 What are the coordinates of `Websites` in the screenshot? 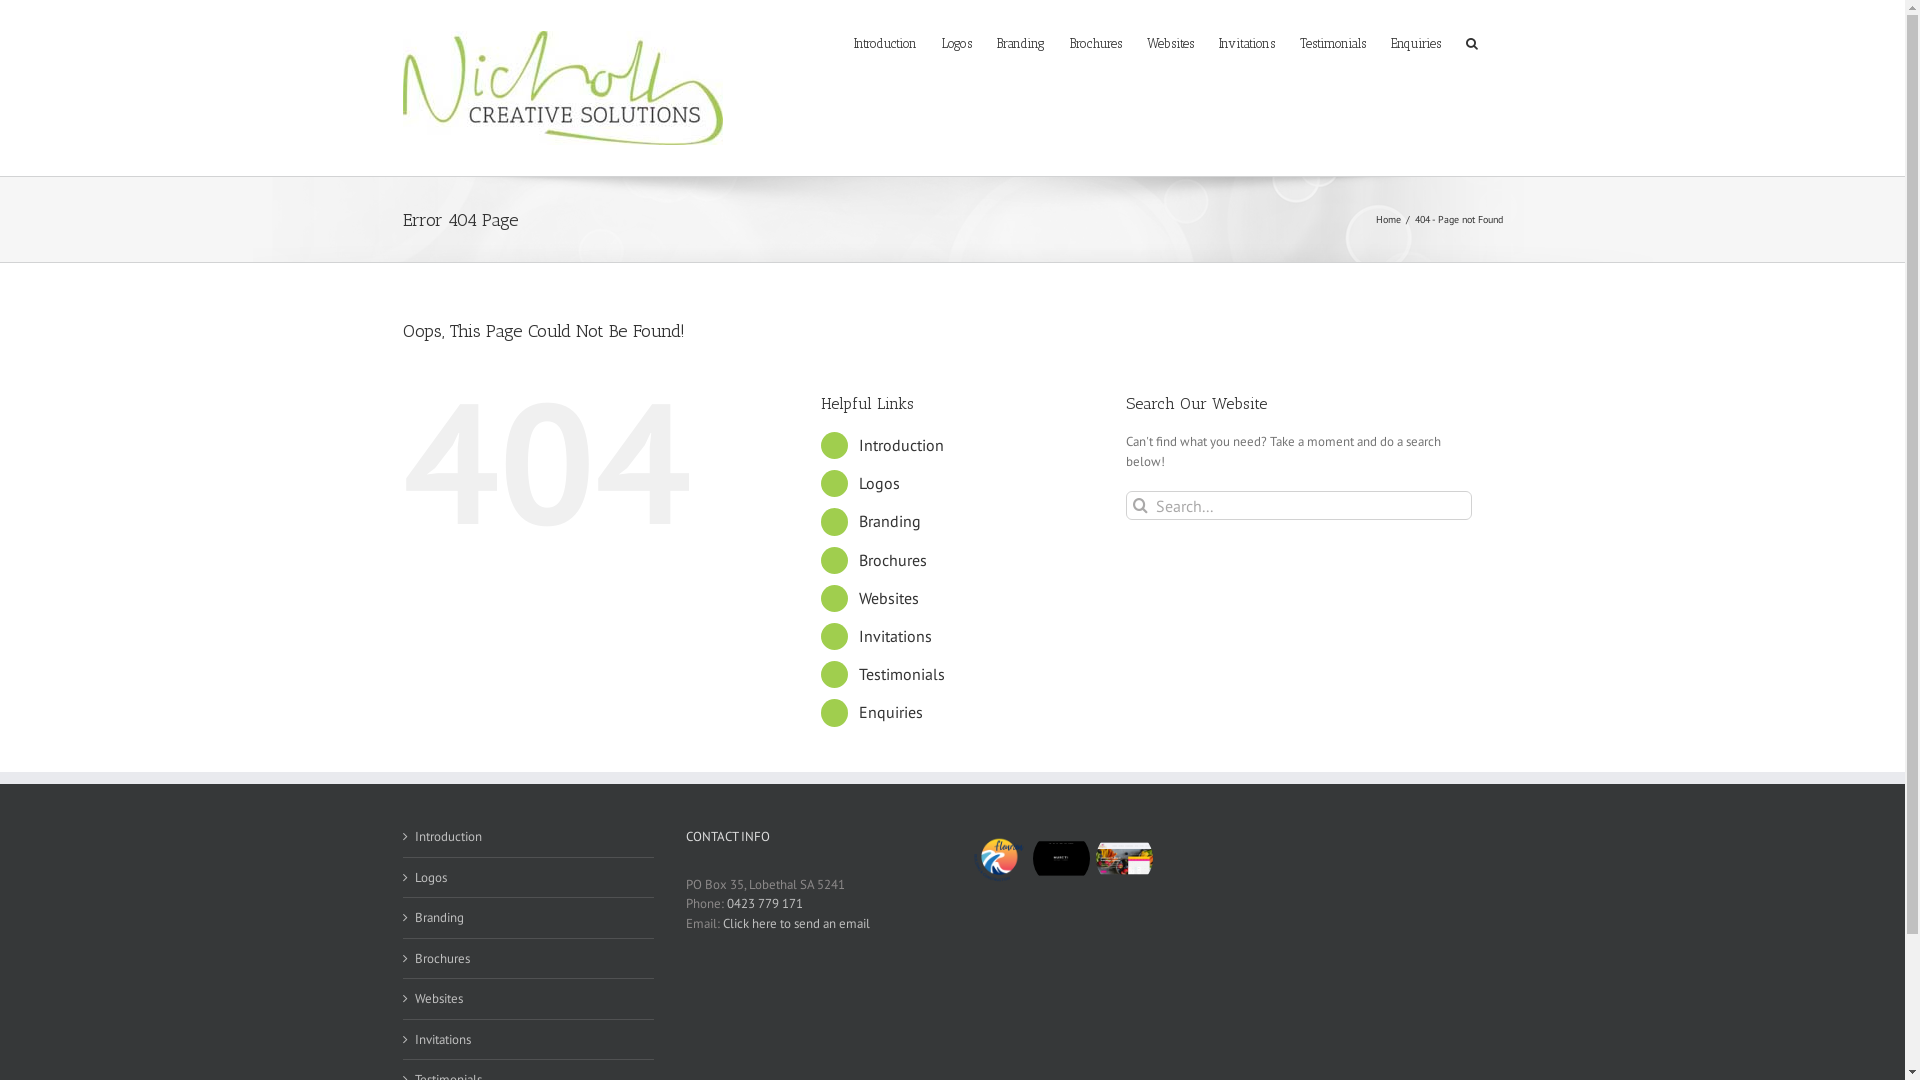 It's located at (528, 999).